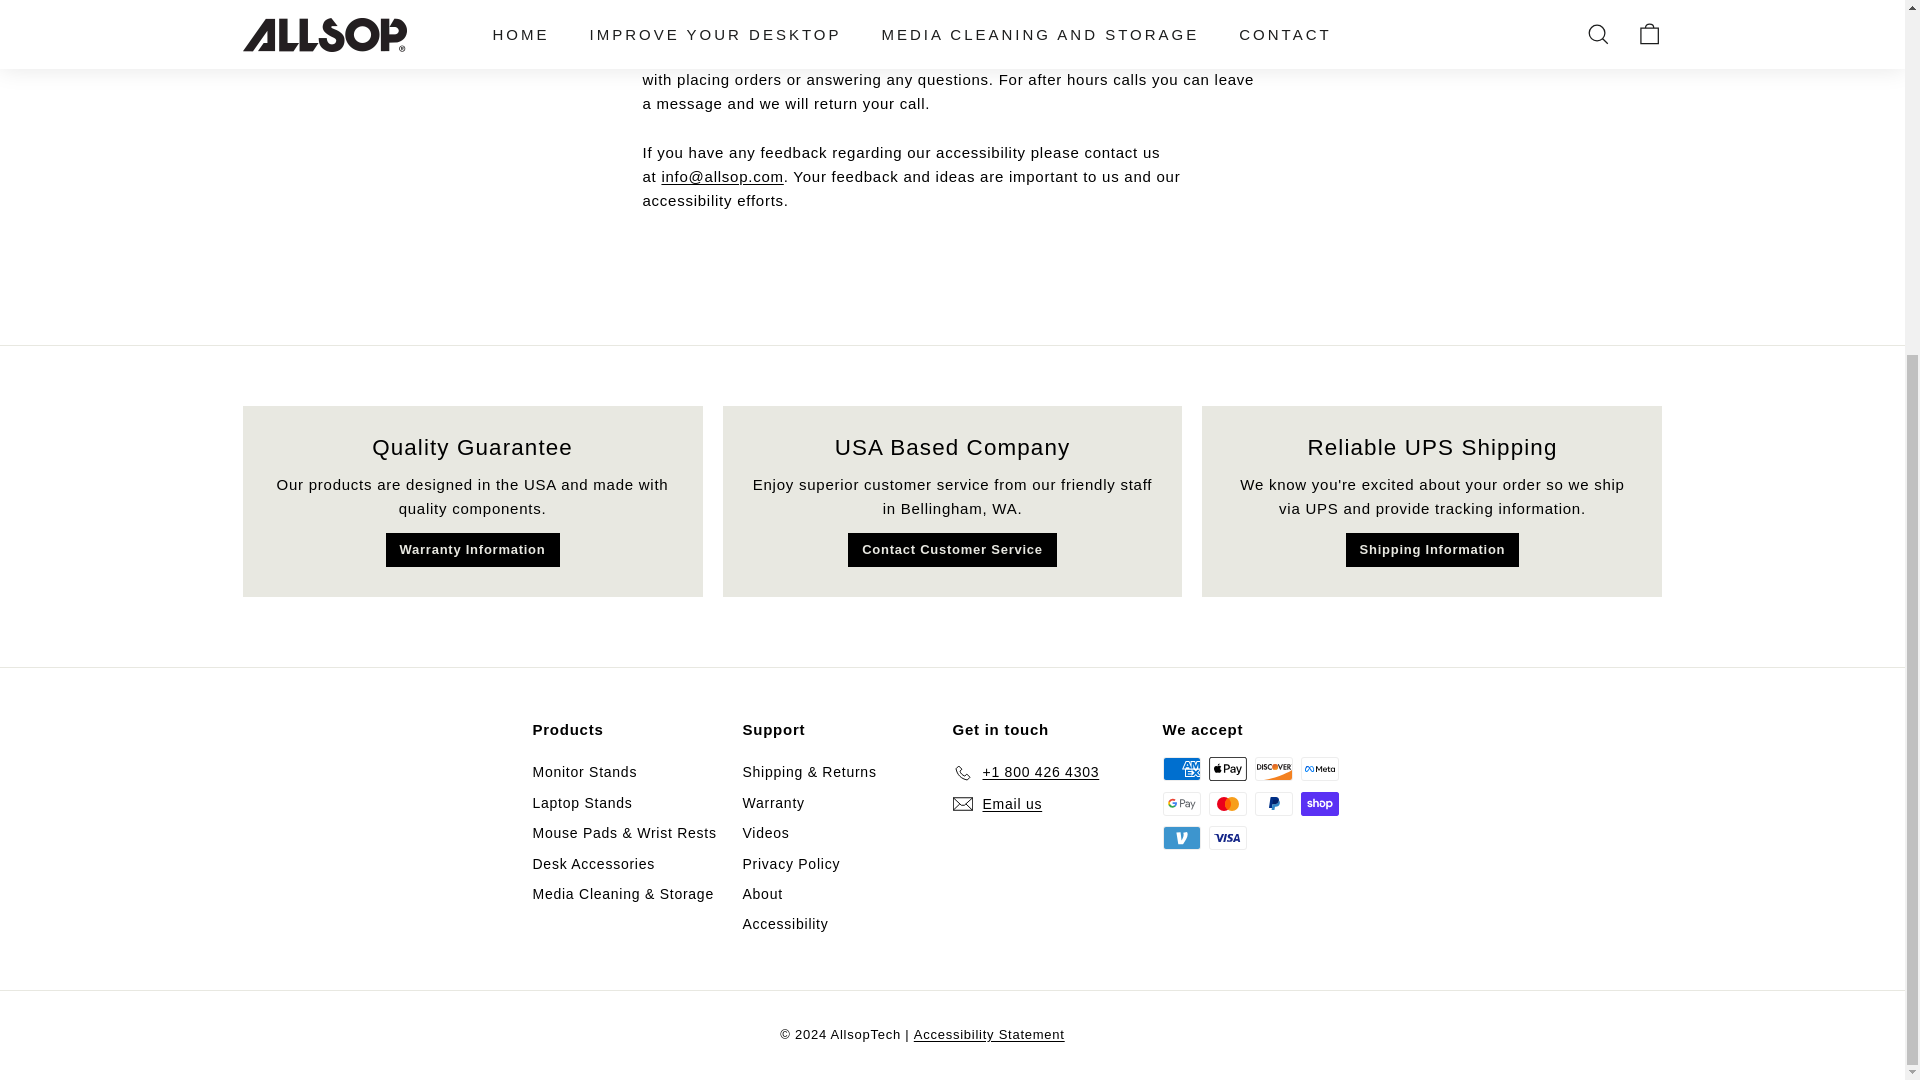 This screenshot has width=1920, height=1080. What do you see at coordinates (1432, 550) in the screenshot?
I see `Shipping Information` at bounding box center [1432, 550].